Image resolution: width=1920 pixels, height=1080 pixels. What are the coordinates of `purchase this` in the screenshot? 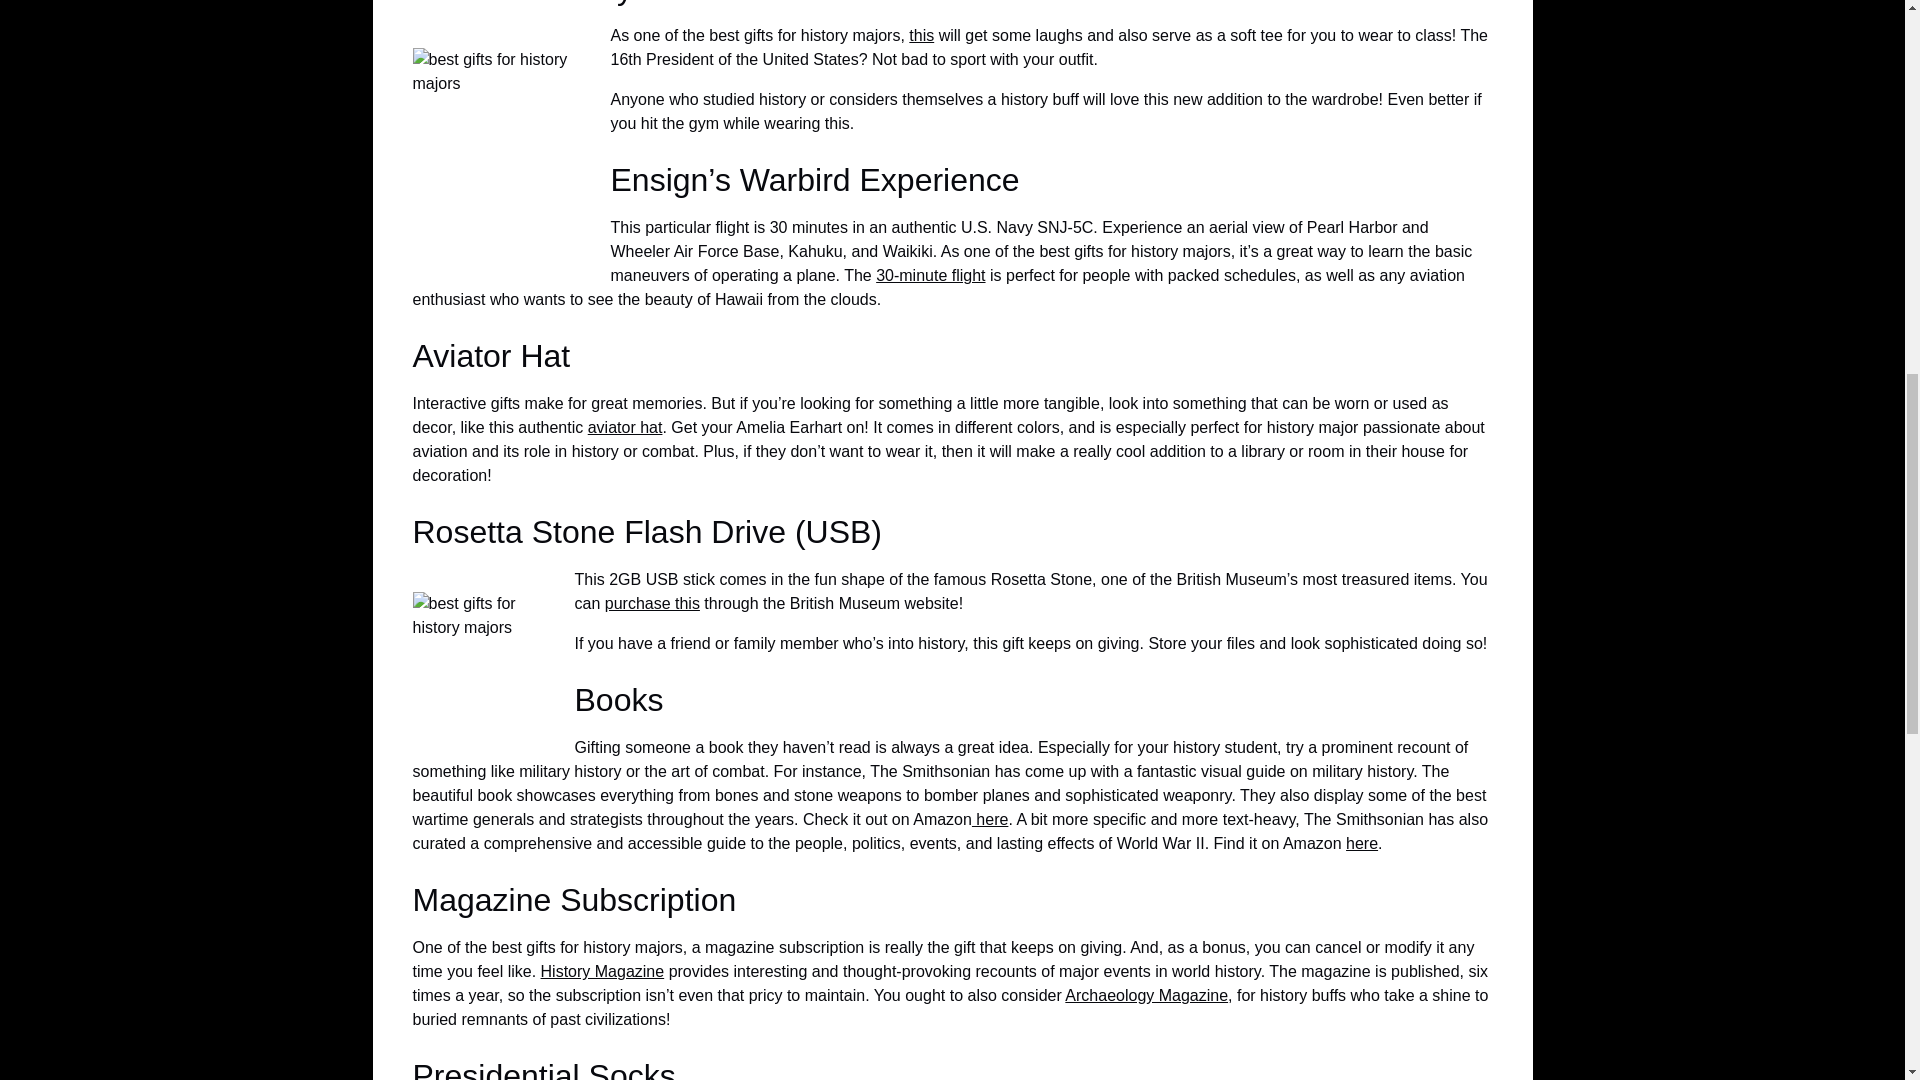 It's located at (652, 604).